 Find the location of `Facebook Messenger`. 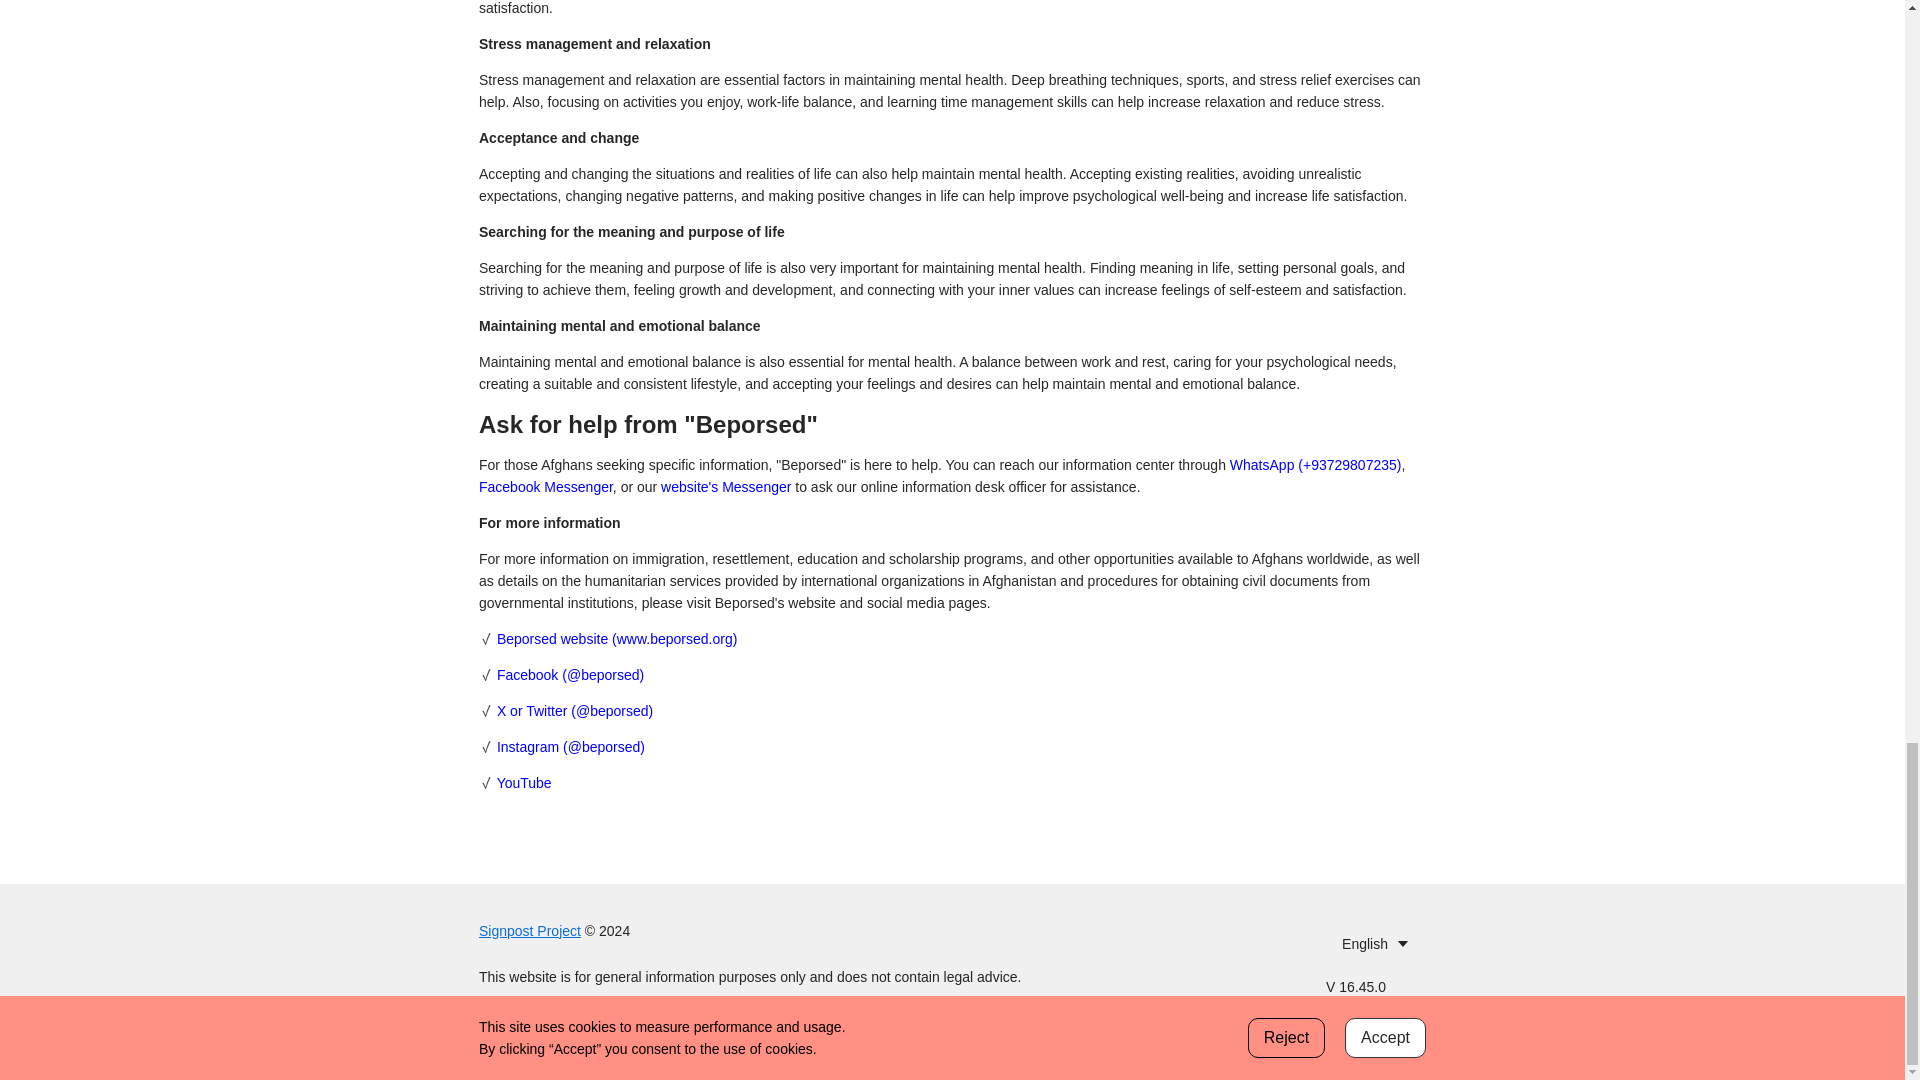

Facebook Messenger is located at coordinates (545, 486).